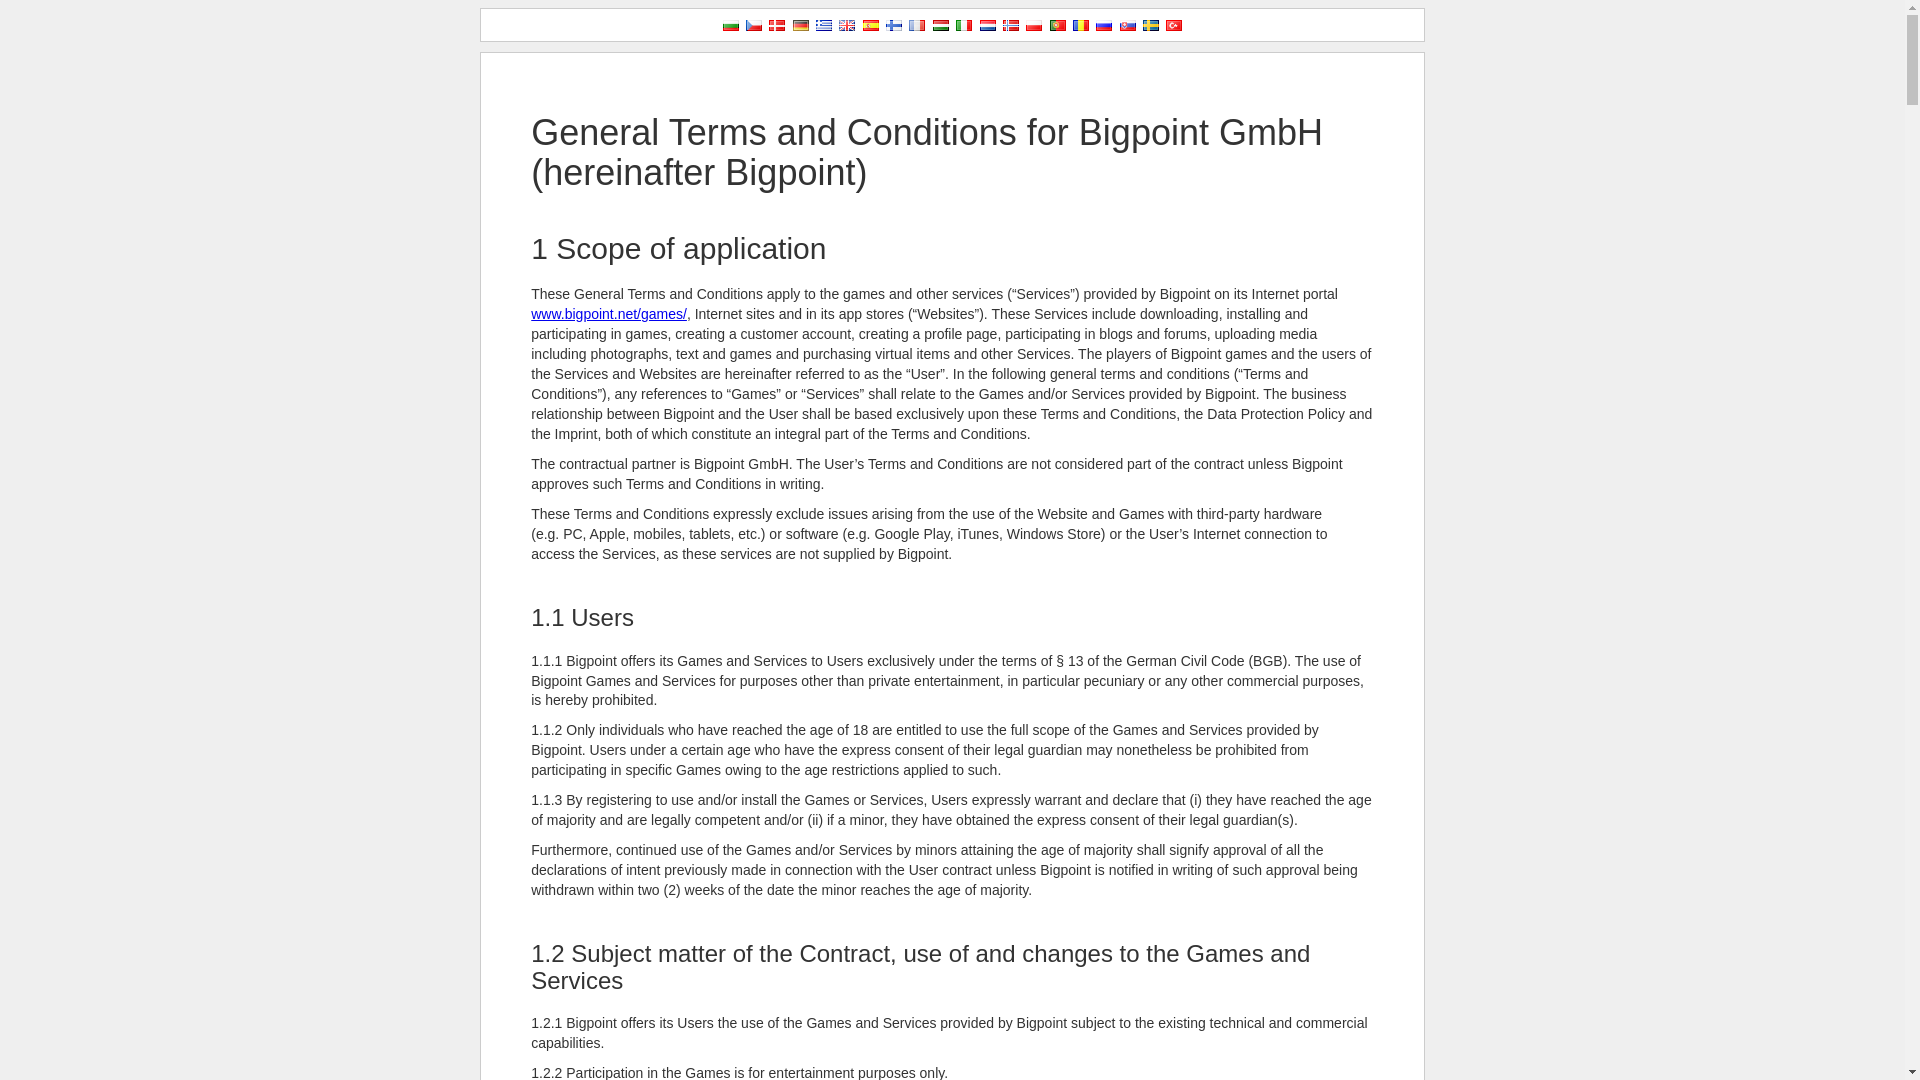 This screenshot has height=1080, width=1920. Describe the element at coordinates (940, 26) in the screenshot. I see `Magyar` at that location.